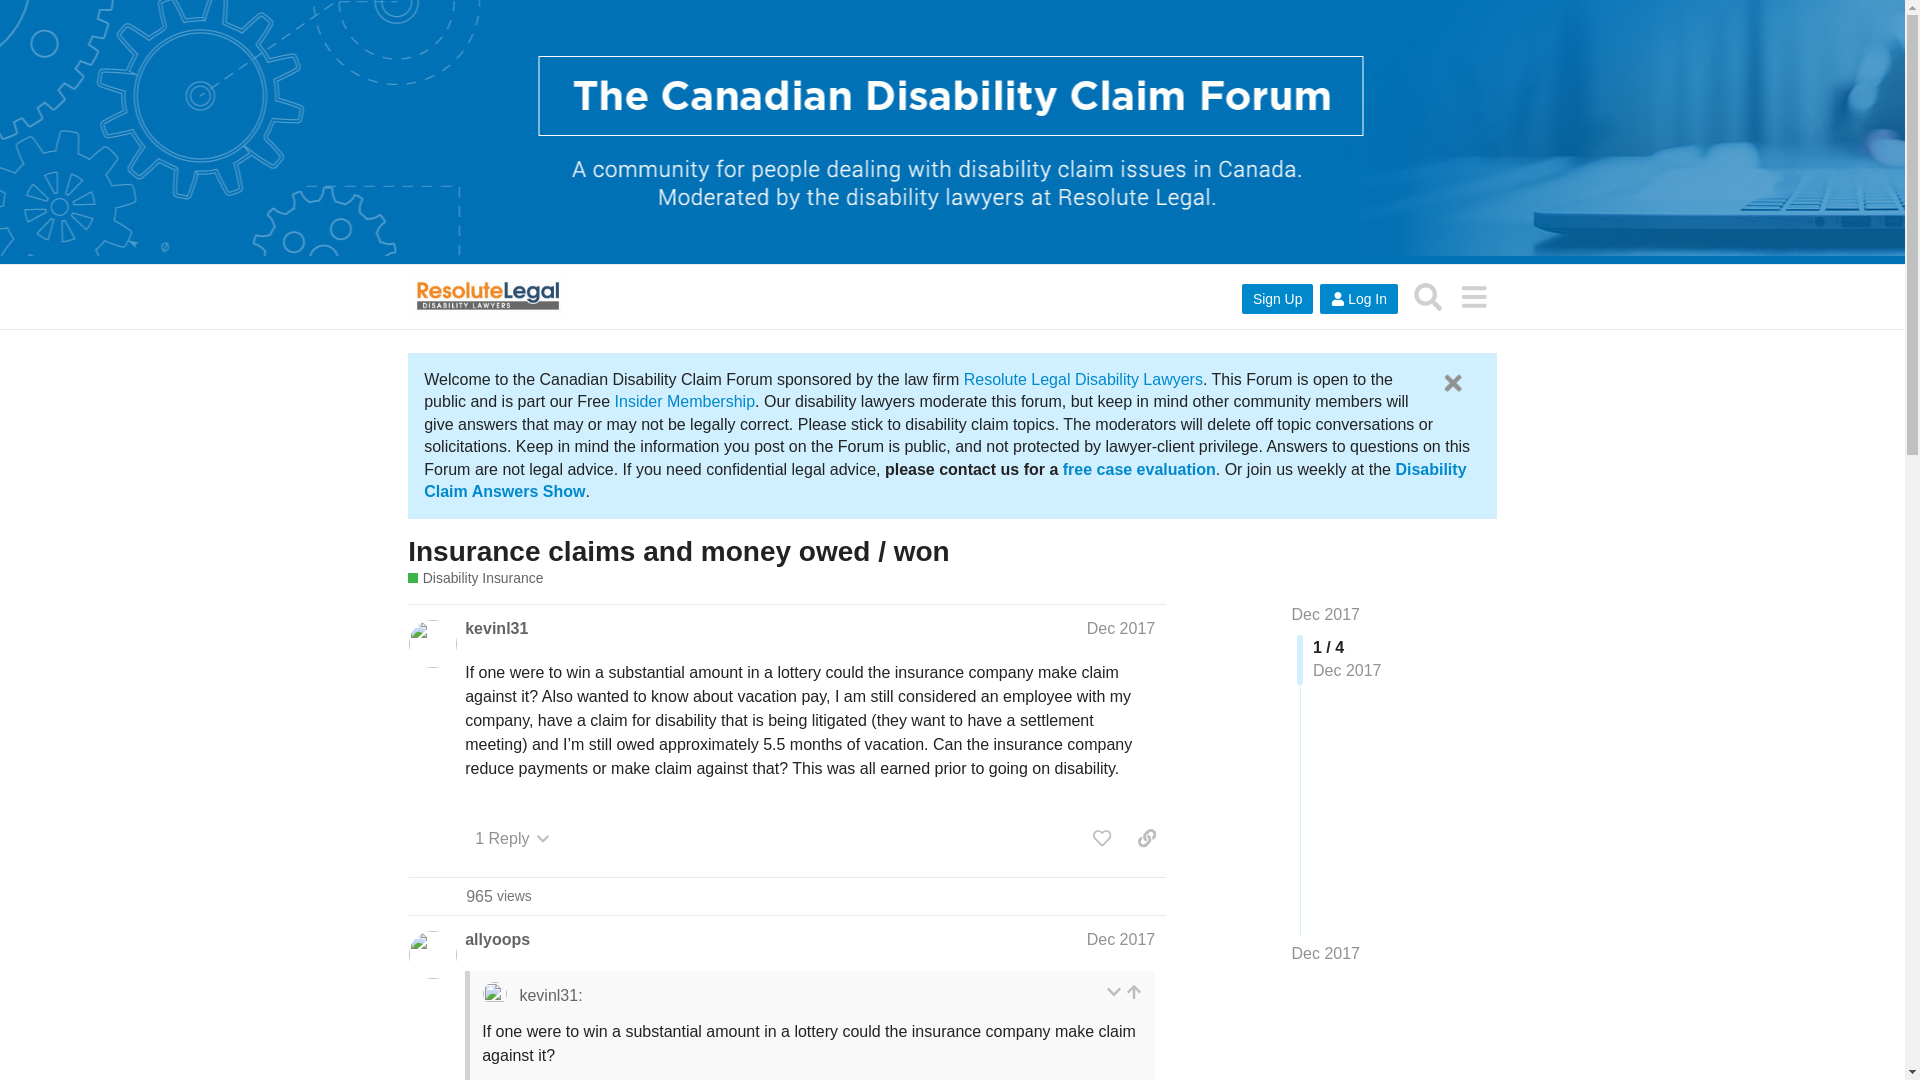  I want to click on Dec 2017, so click(1120, 939).